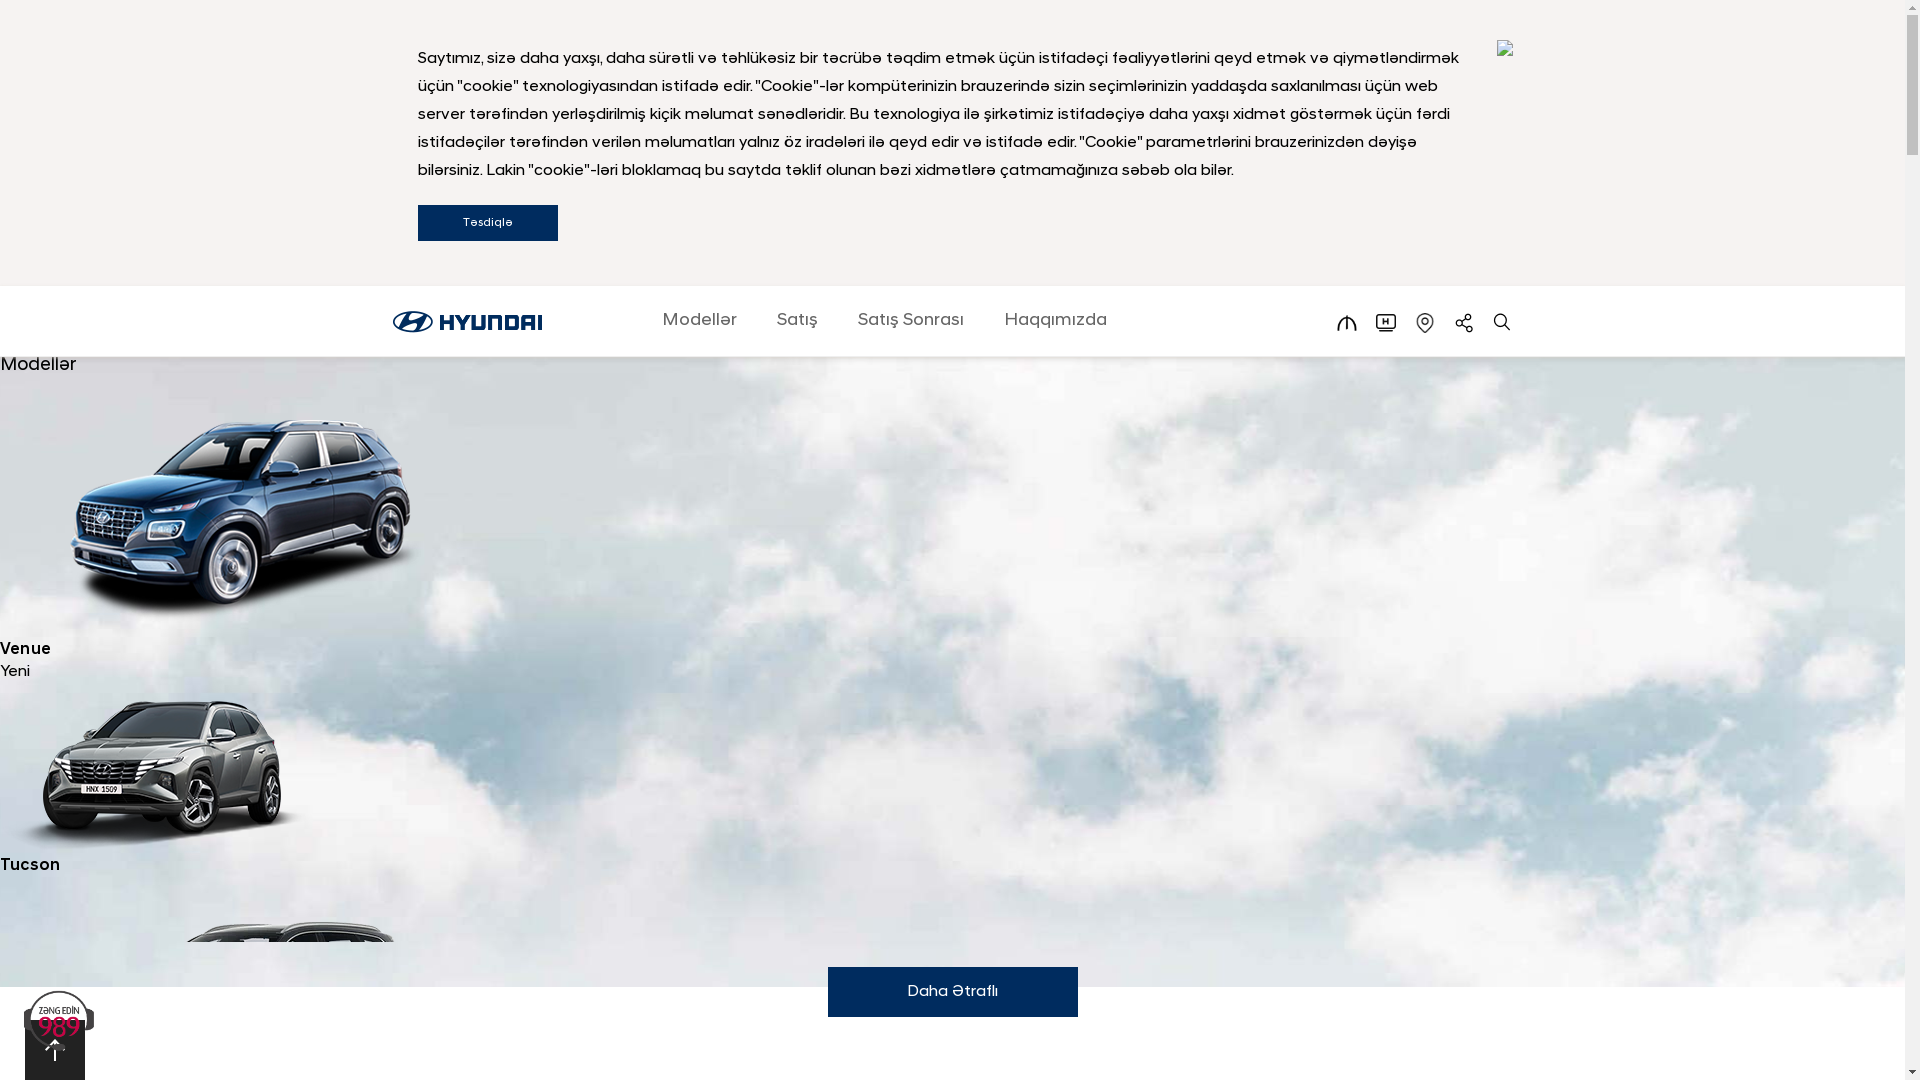 The height and width of the screenshot is (1080, 1920). What do you see at coordinates (1502, 323) in the screenshot?
I see `Axtar` at bounding box center [1502, 323].